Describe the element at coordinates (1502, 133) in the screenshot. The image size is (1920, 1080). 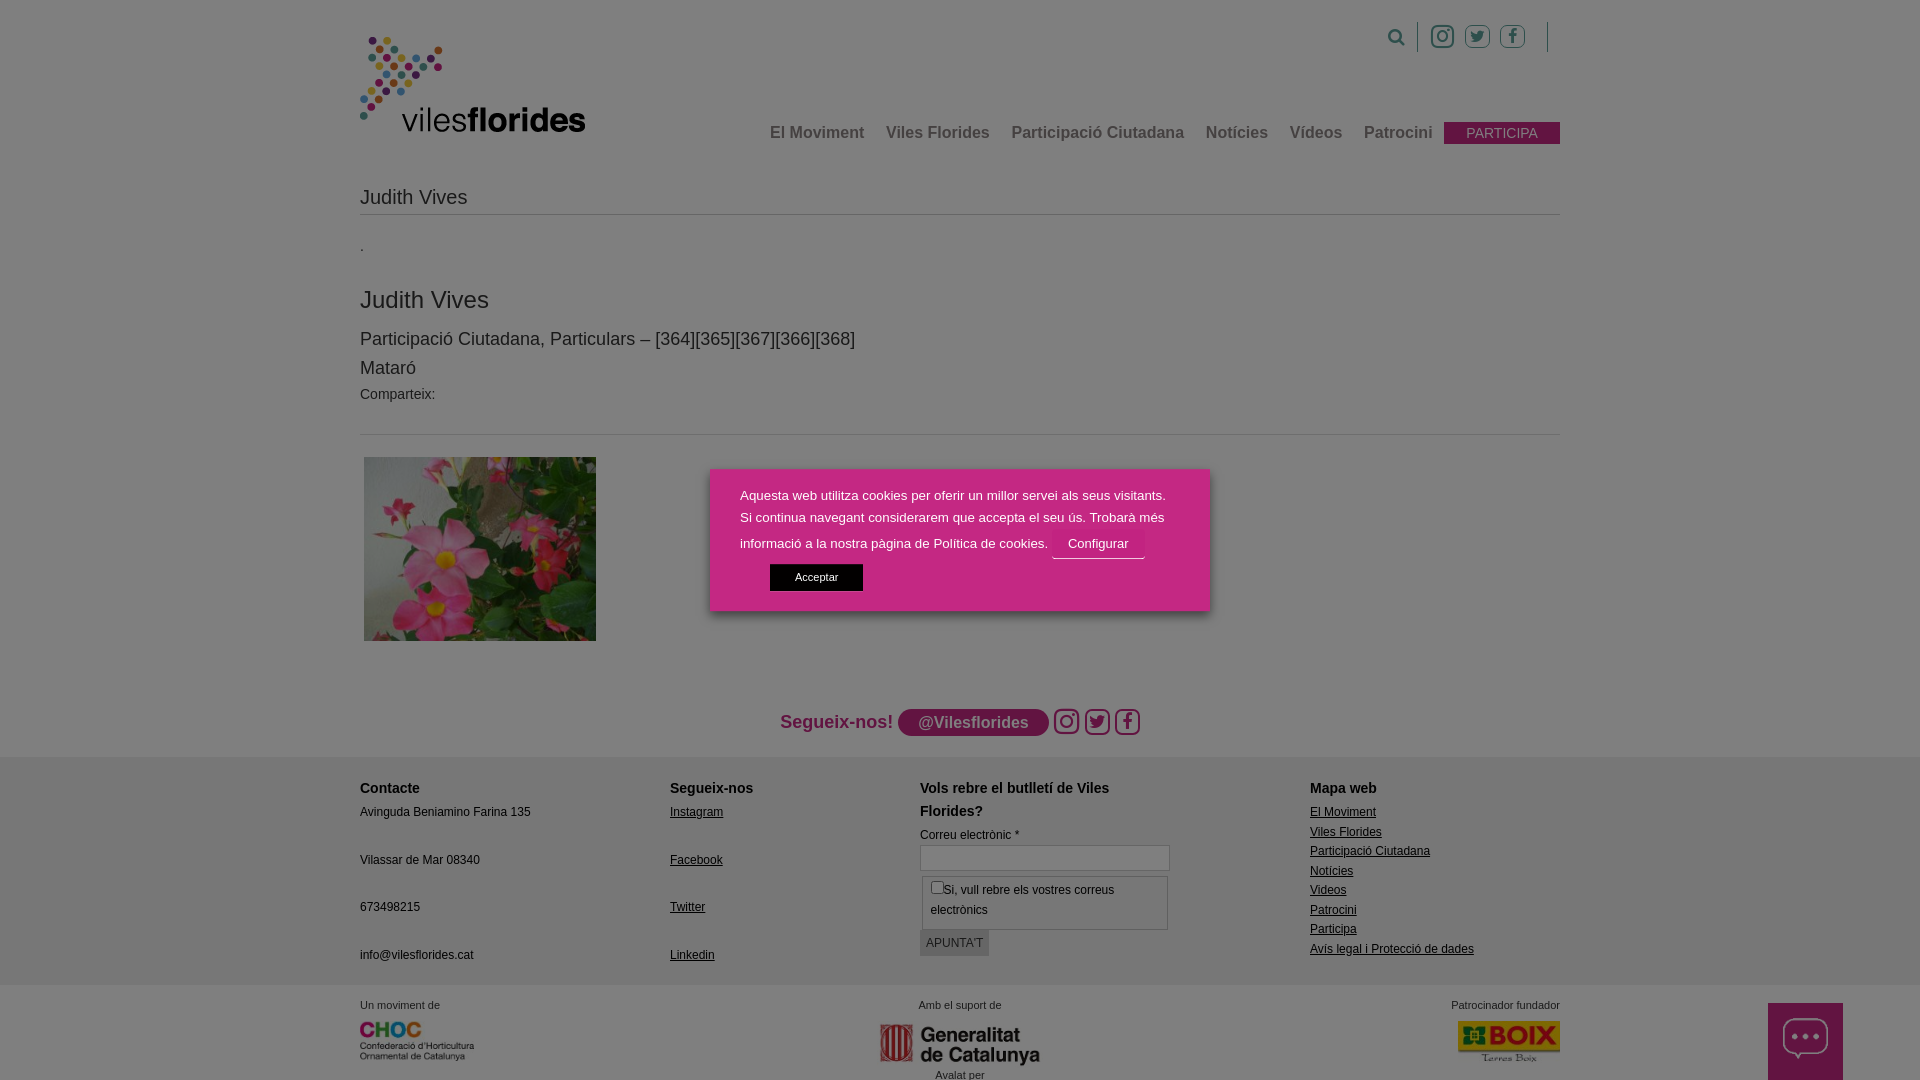
I see `PARTICIPA` at that location.